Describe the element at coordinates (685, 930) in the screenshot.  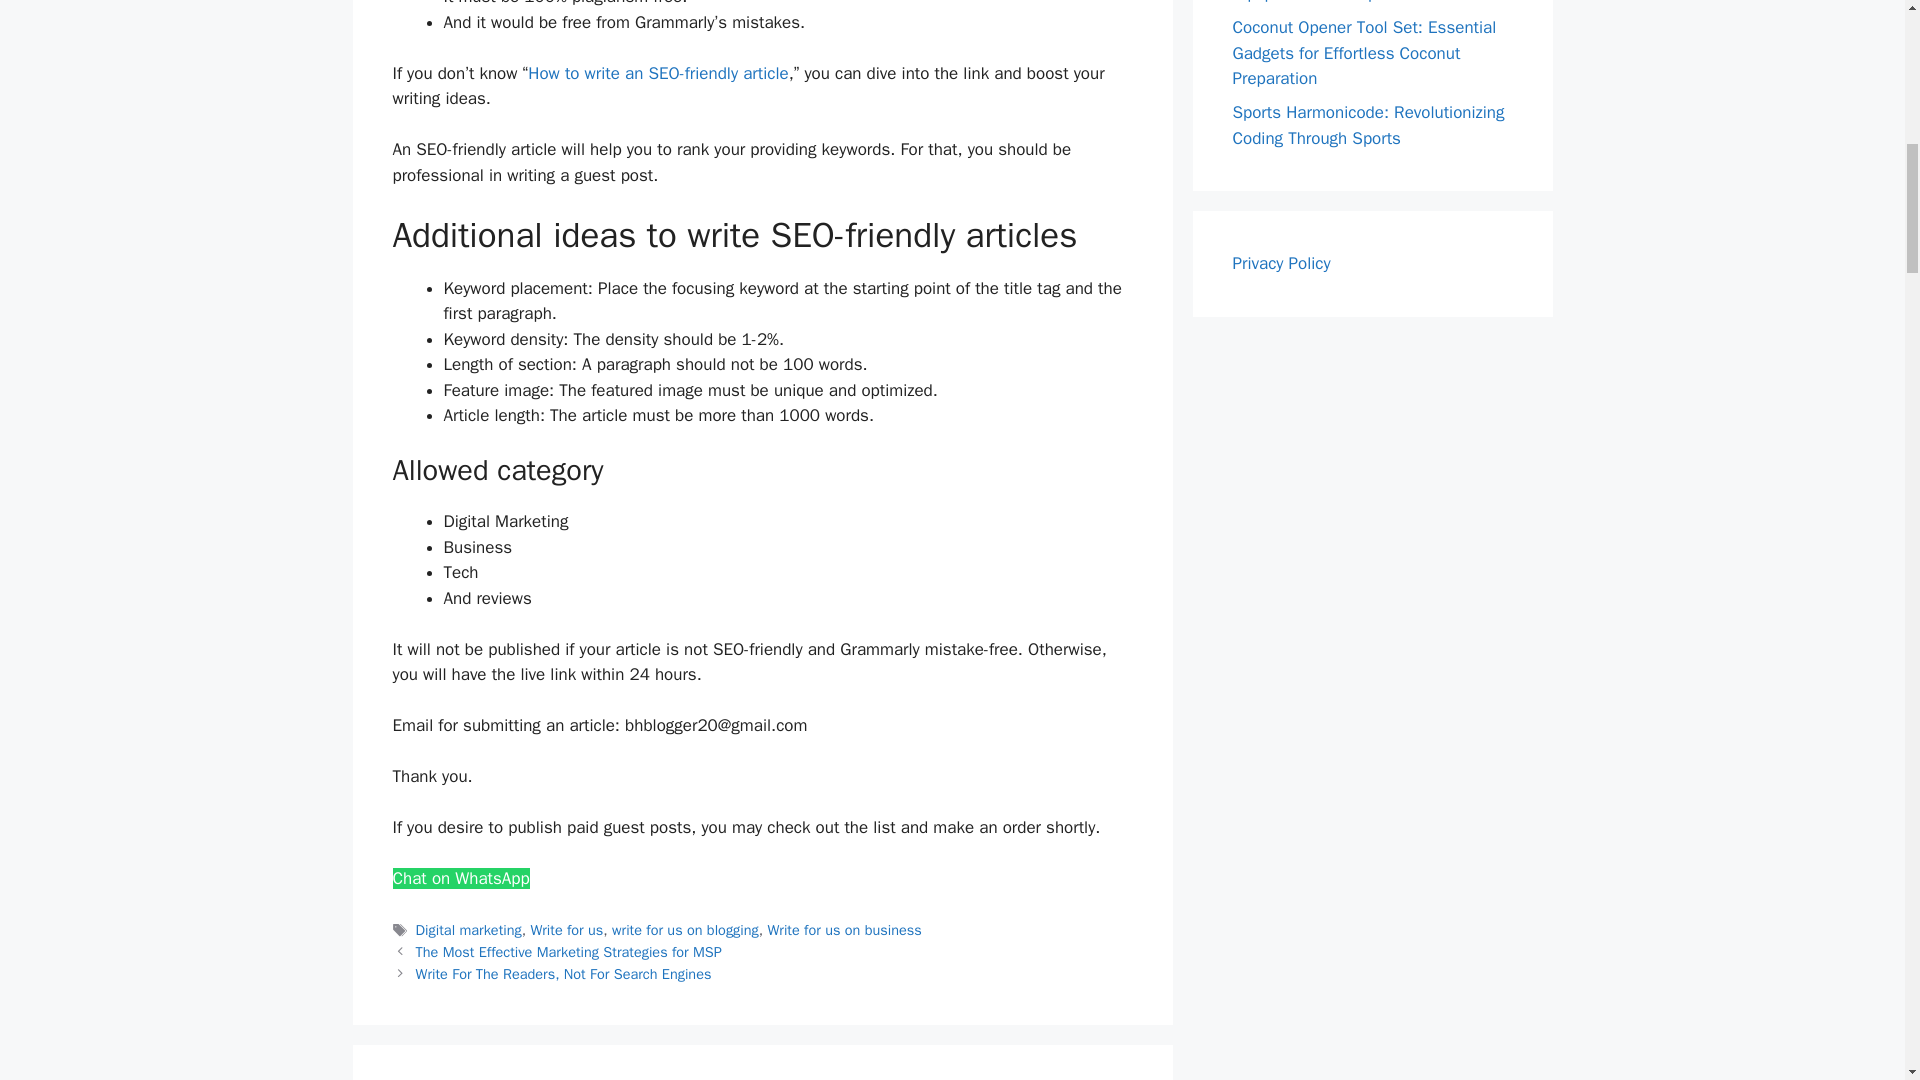
I see `write for us on blogging` at that location.